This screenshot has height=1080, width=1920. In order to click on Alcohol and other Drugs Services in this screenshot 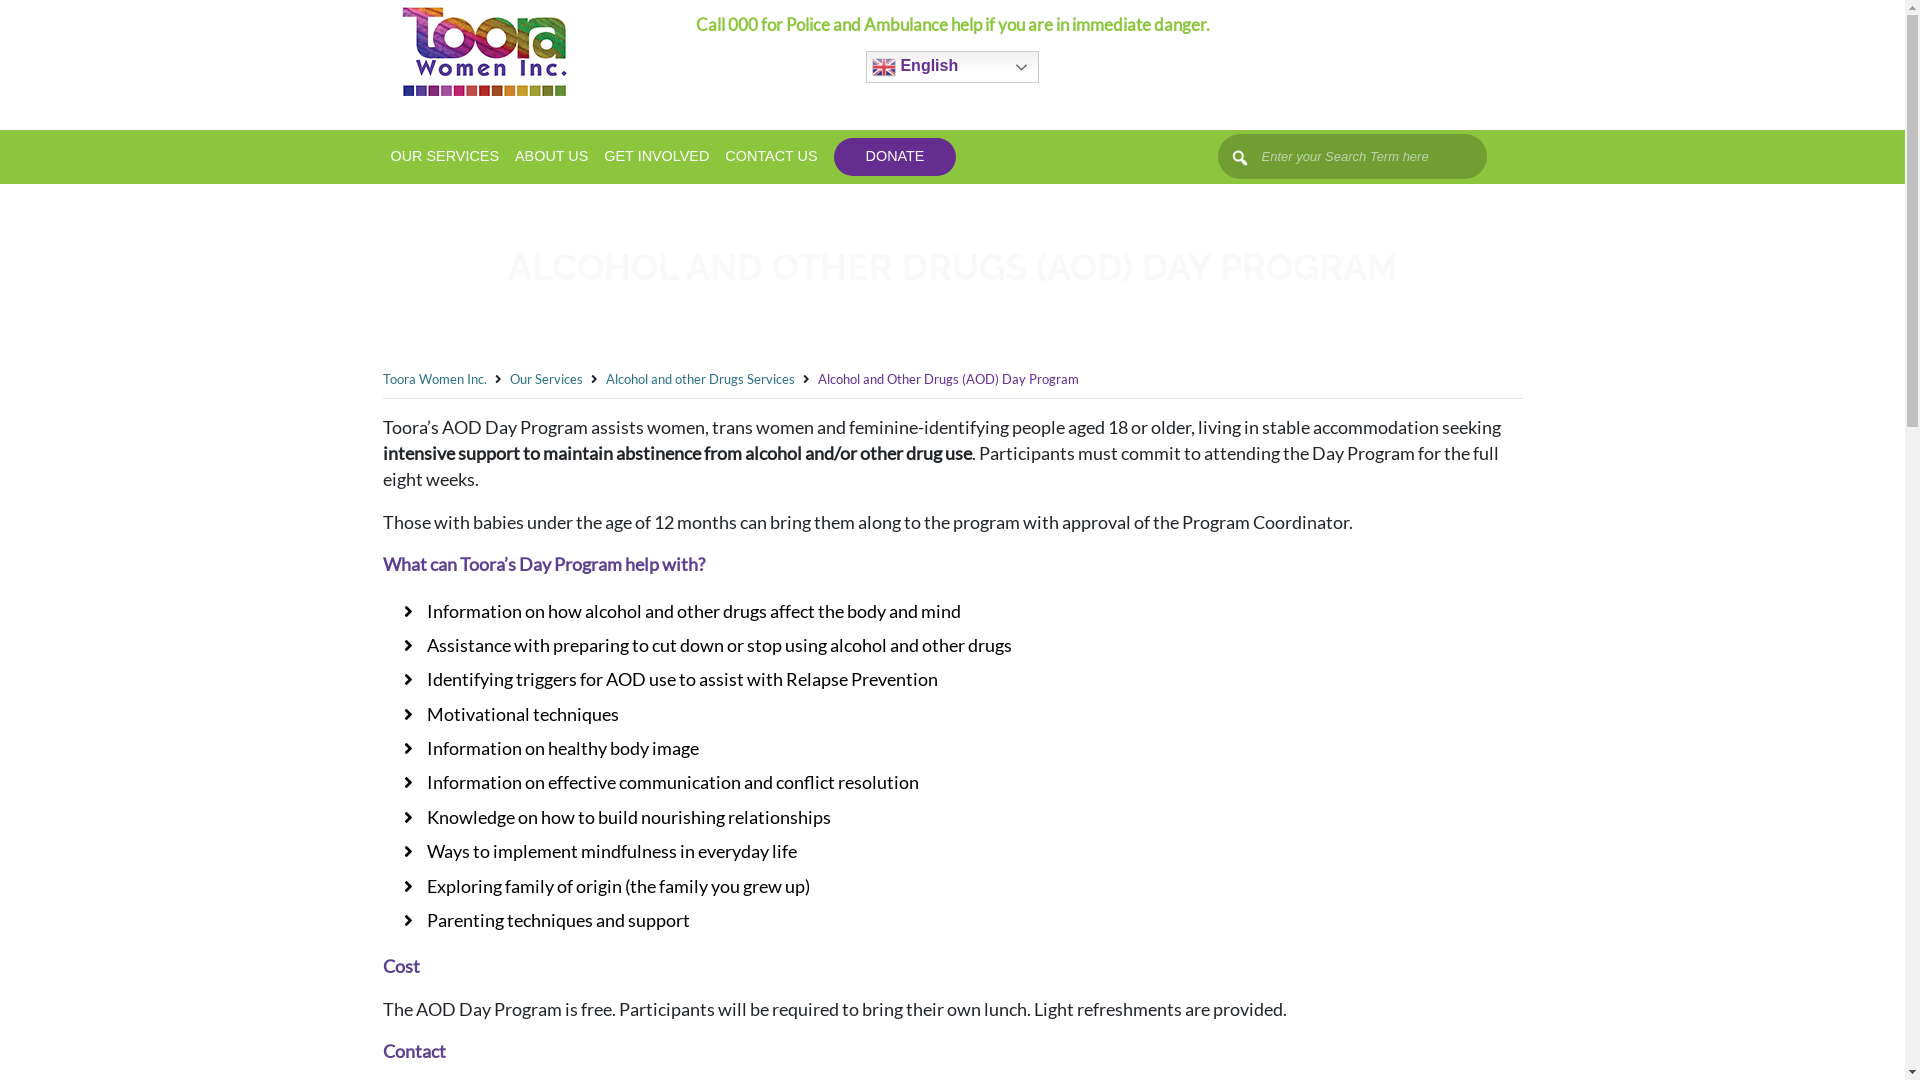, I will do `click(700, 379)`.